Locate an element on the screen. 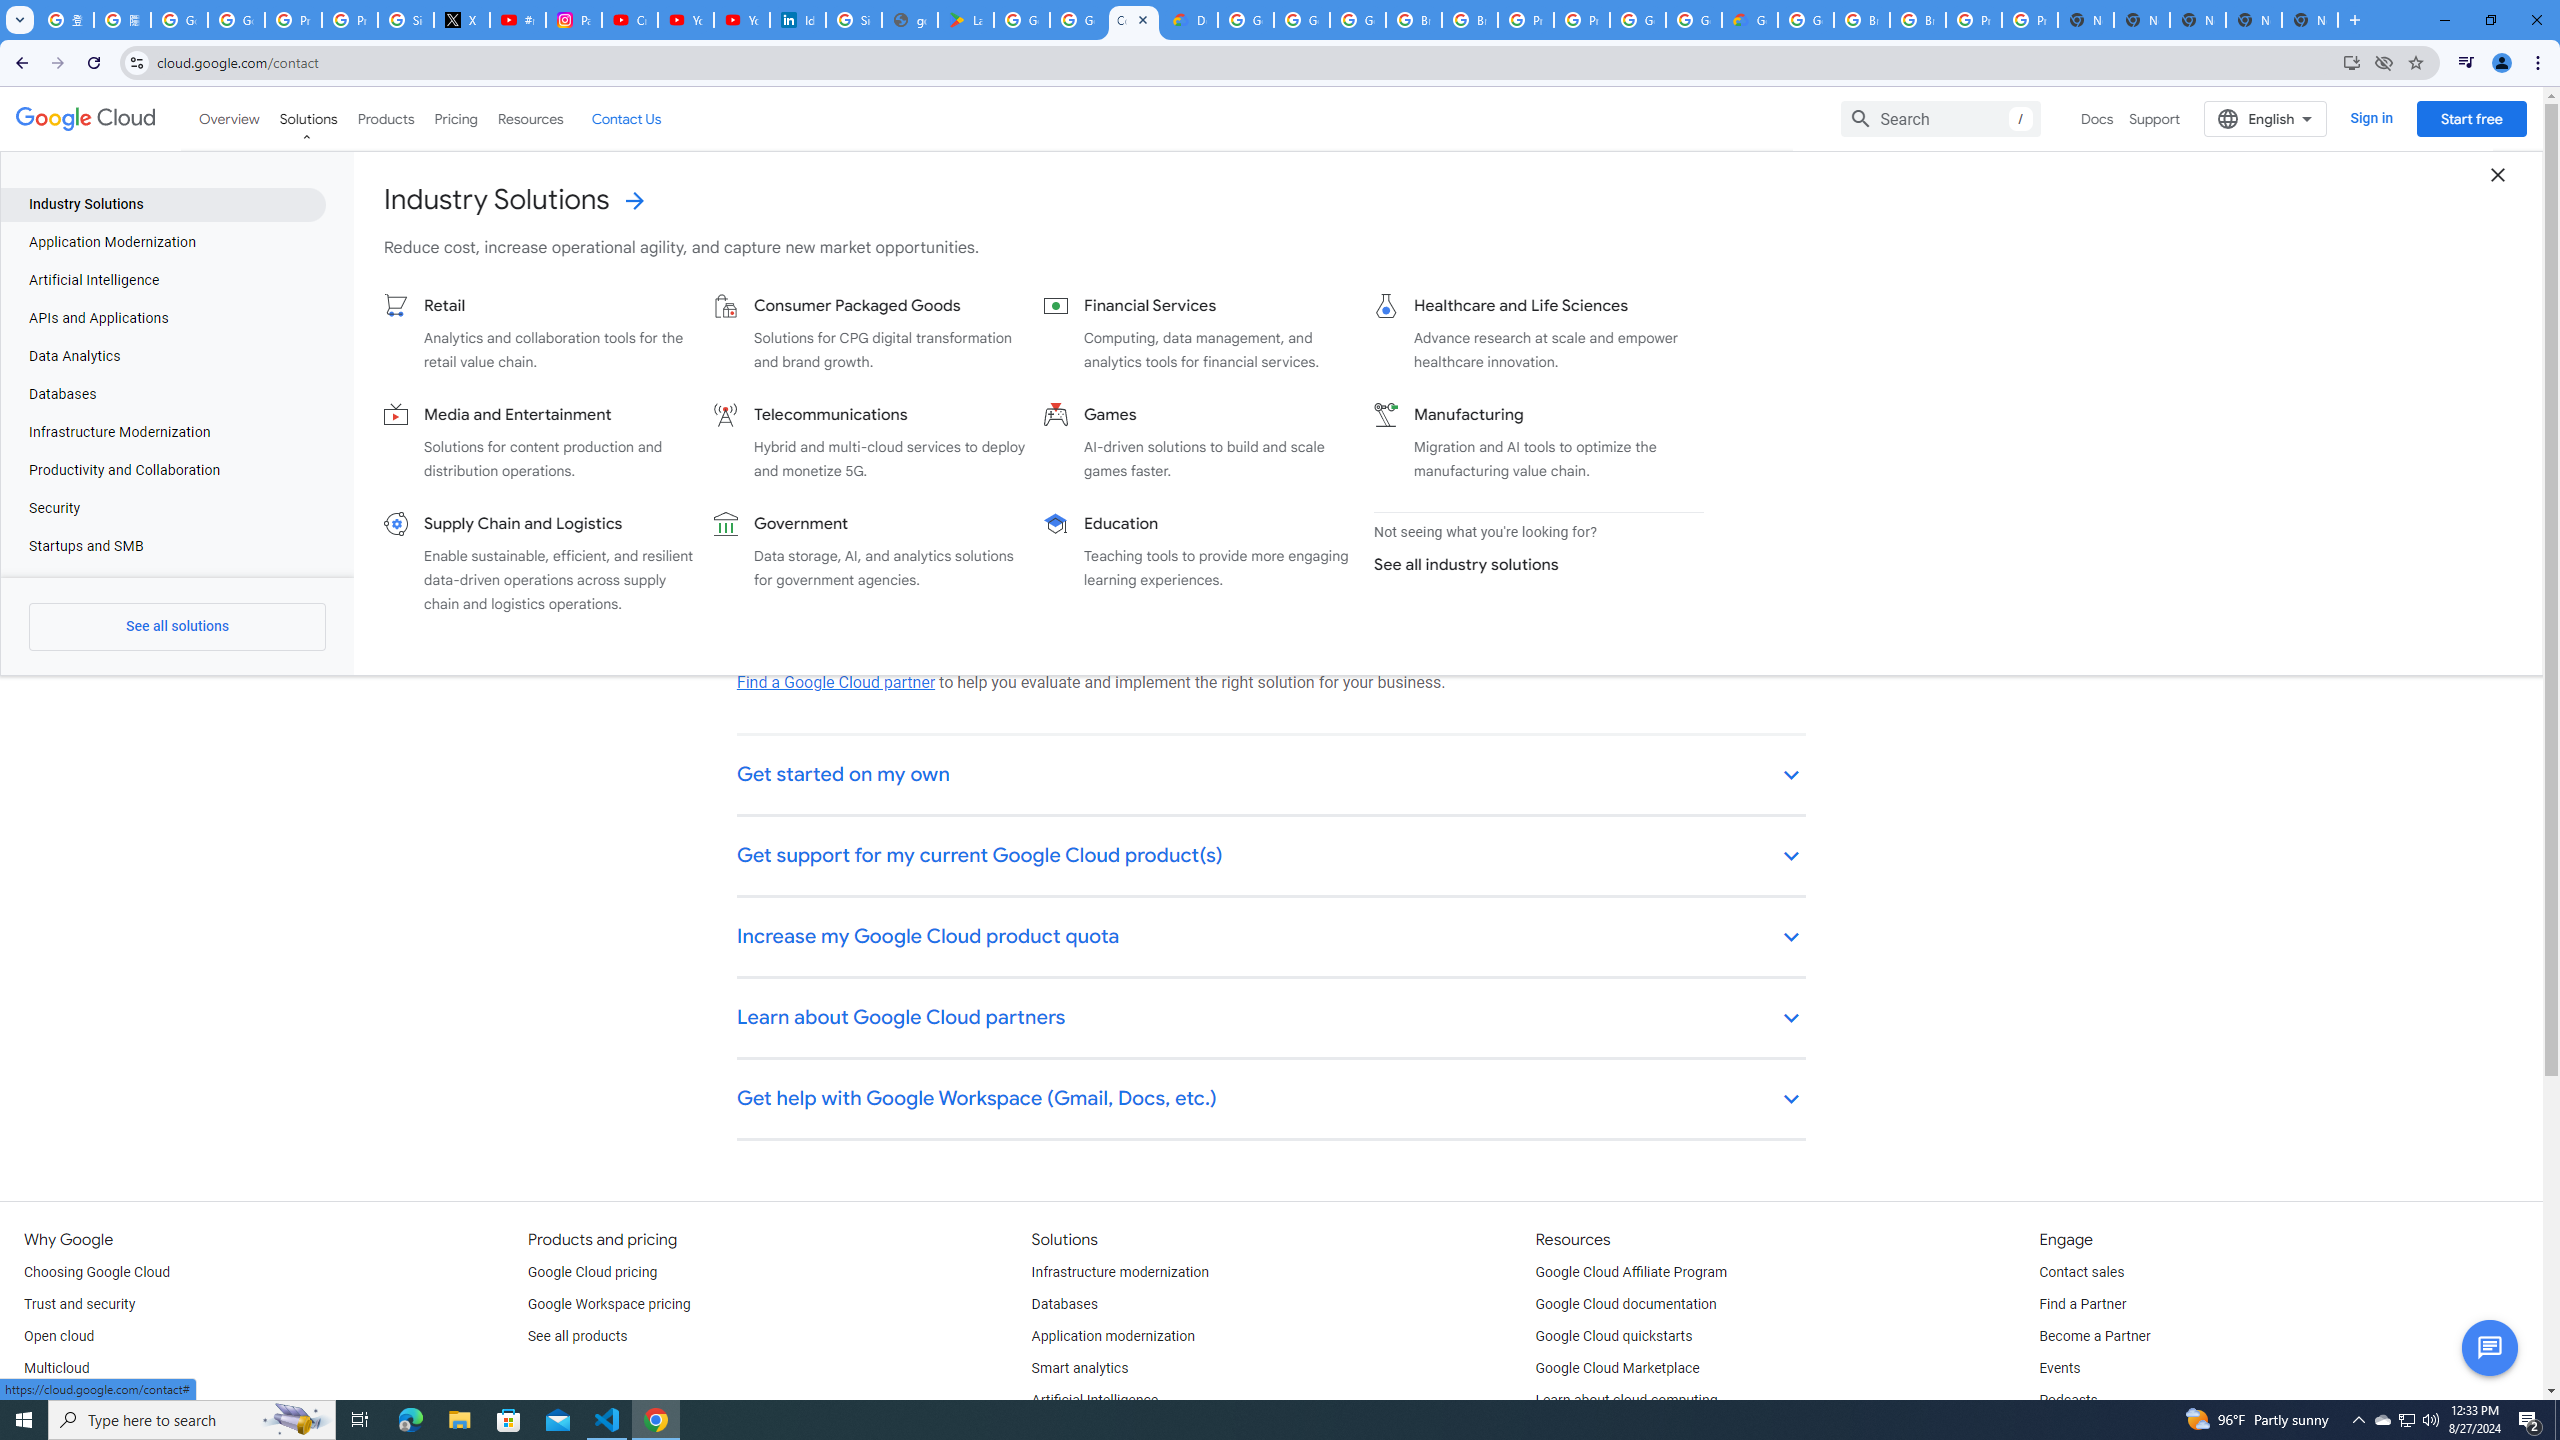  Button to activate chat is located at coordinates (2490, 1348).